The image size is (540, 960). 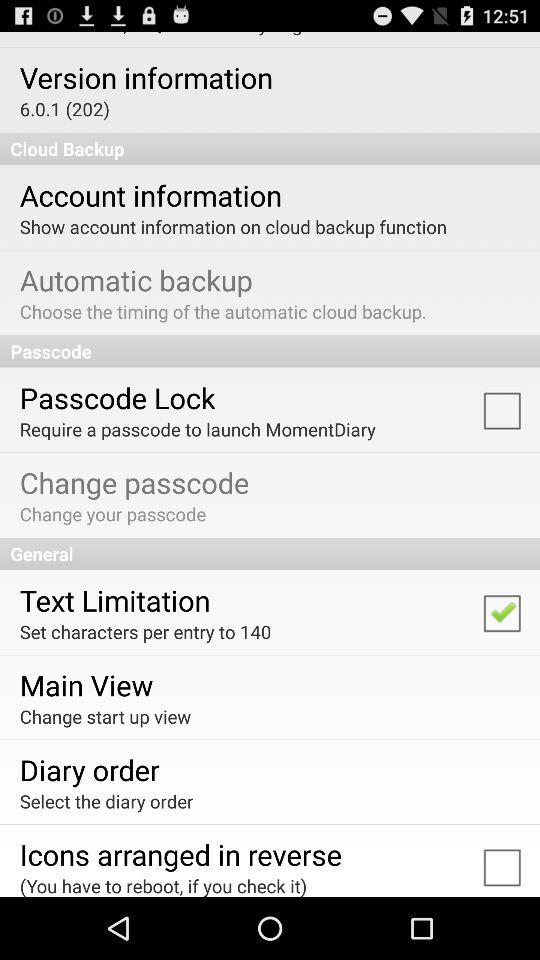 I want to click on open app above the 6 0 1 item, so click(x=146, y=77).